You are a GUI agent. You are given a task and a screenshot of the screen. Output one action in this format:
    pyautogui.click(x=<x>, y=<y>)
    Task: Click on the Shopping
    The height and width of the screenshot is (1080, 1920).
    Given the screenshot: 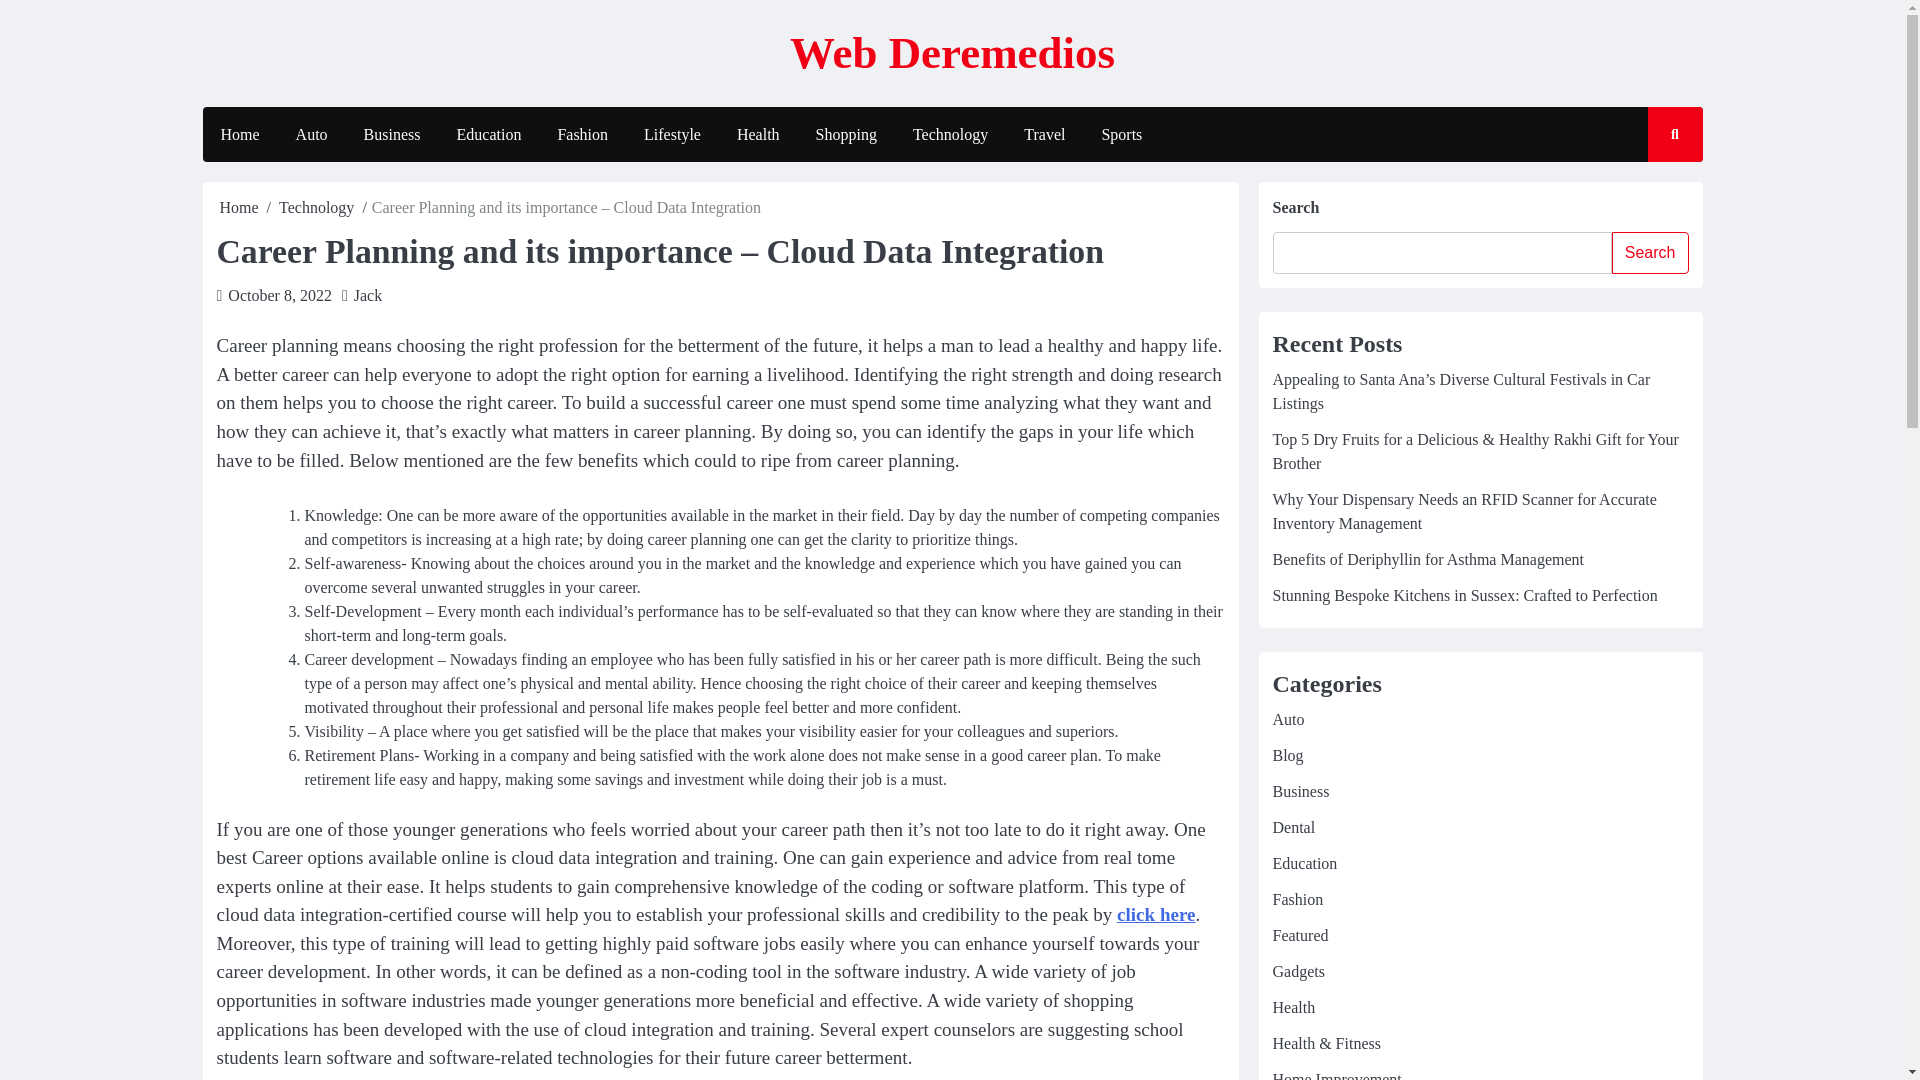 What is the action you would take?
    pyautogui.click(x=846, y=134)
    